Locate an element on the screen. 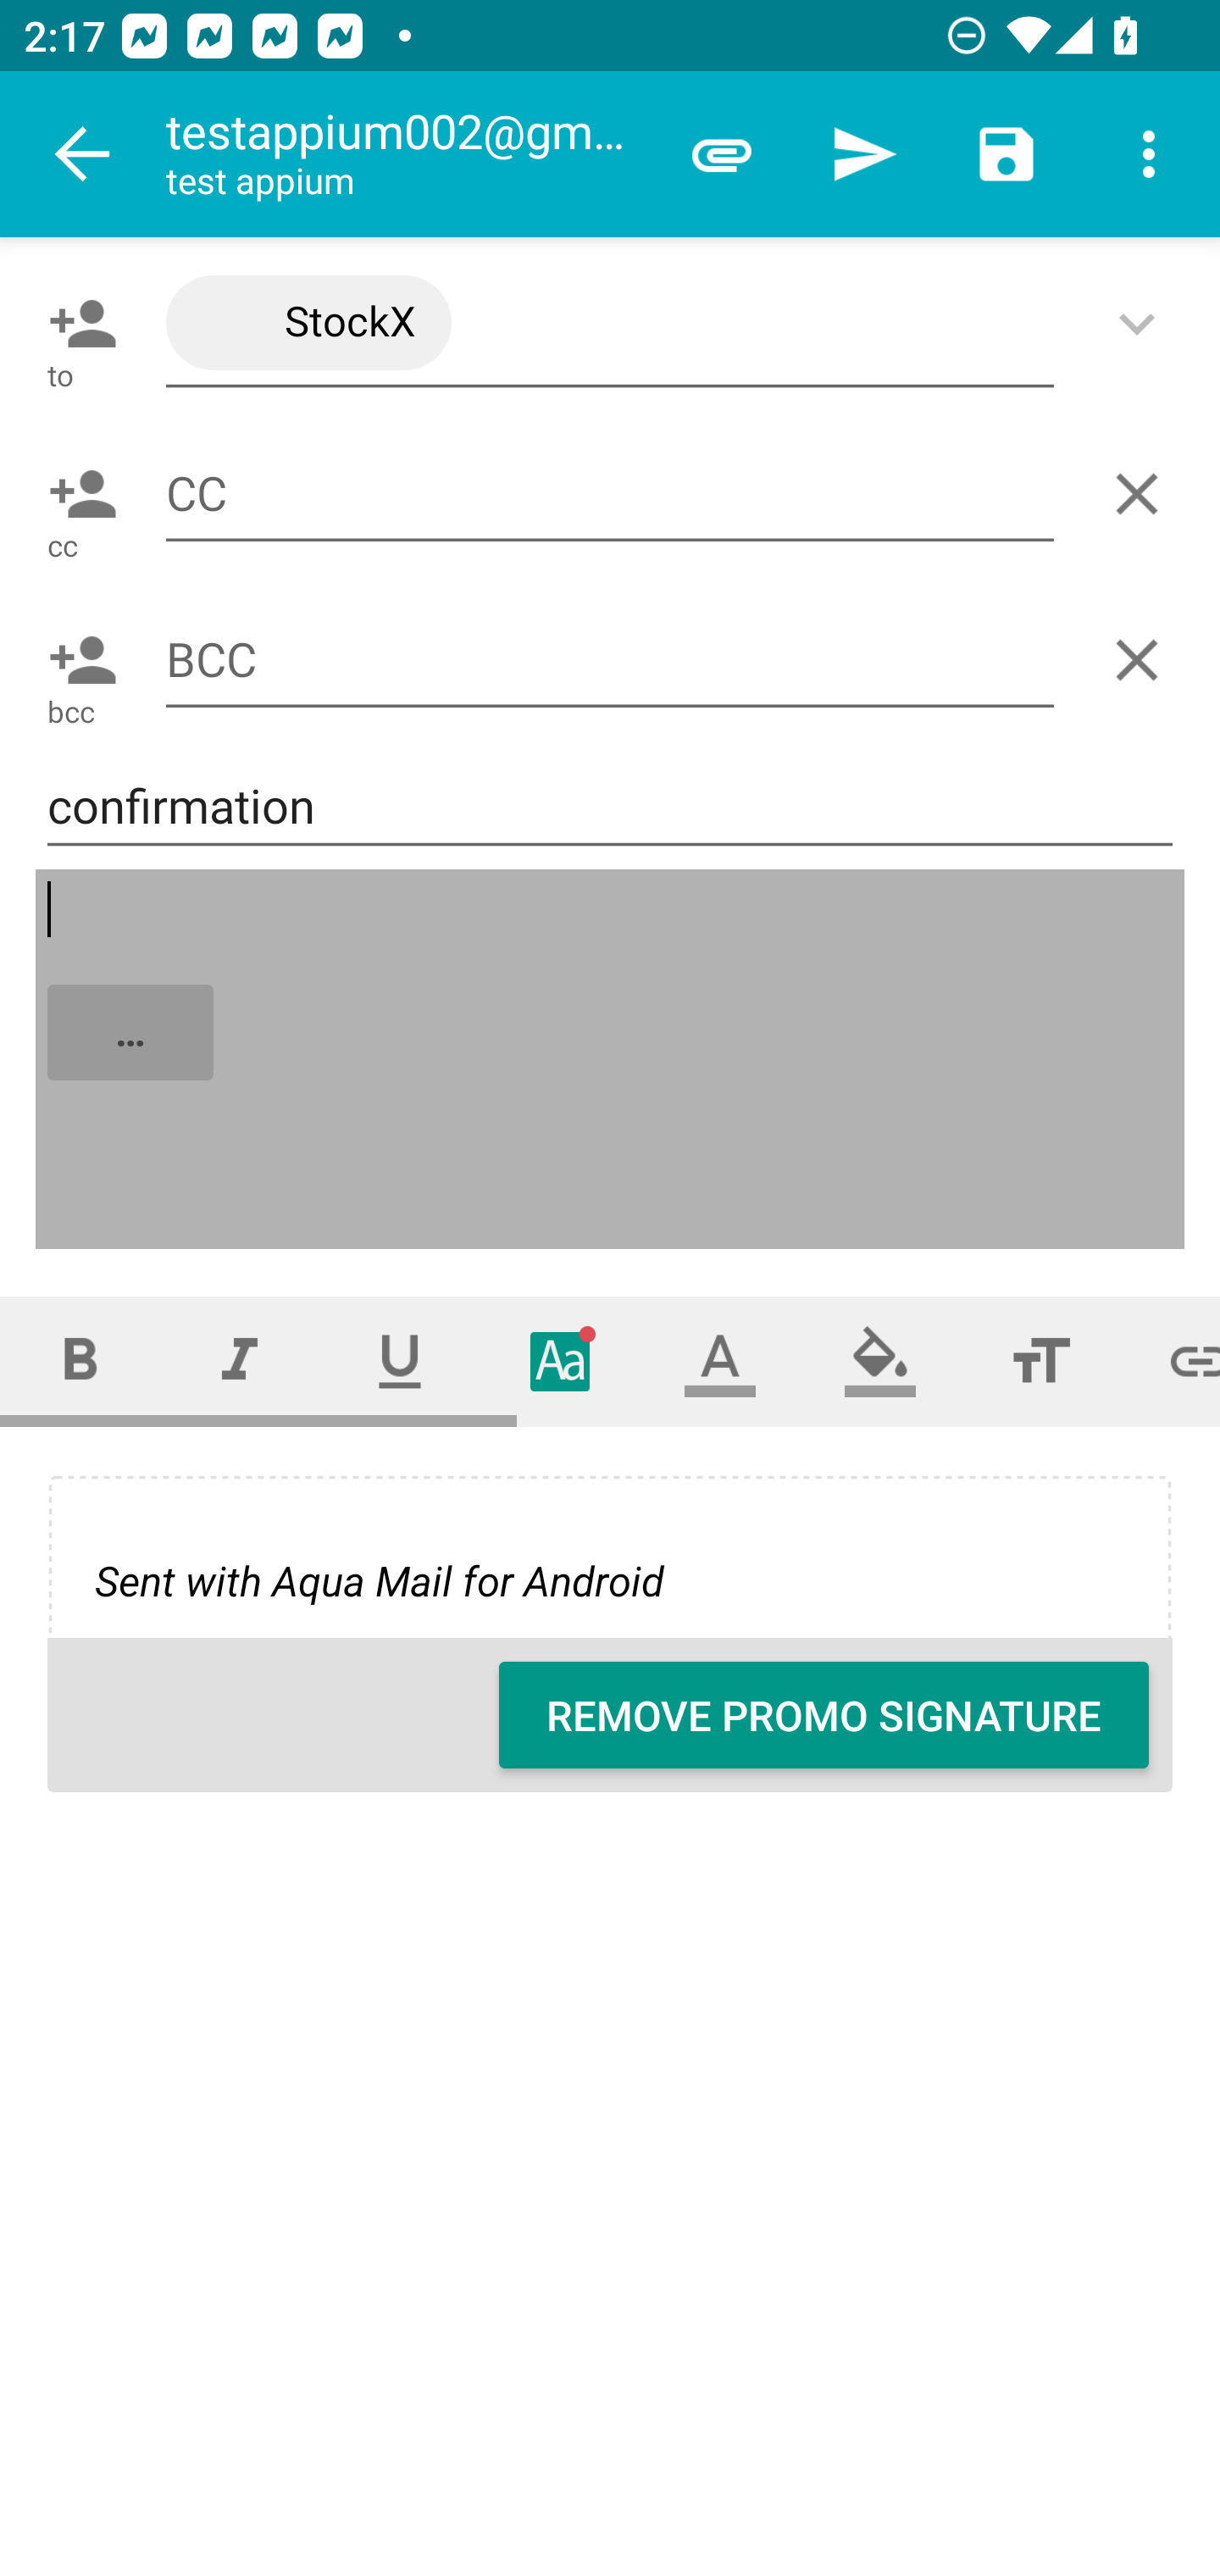 The width and height of the screenshot is (1220, 2576). Delete is located at coordinates (1143, 659).